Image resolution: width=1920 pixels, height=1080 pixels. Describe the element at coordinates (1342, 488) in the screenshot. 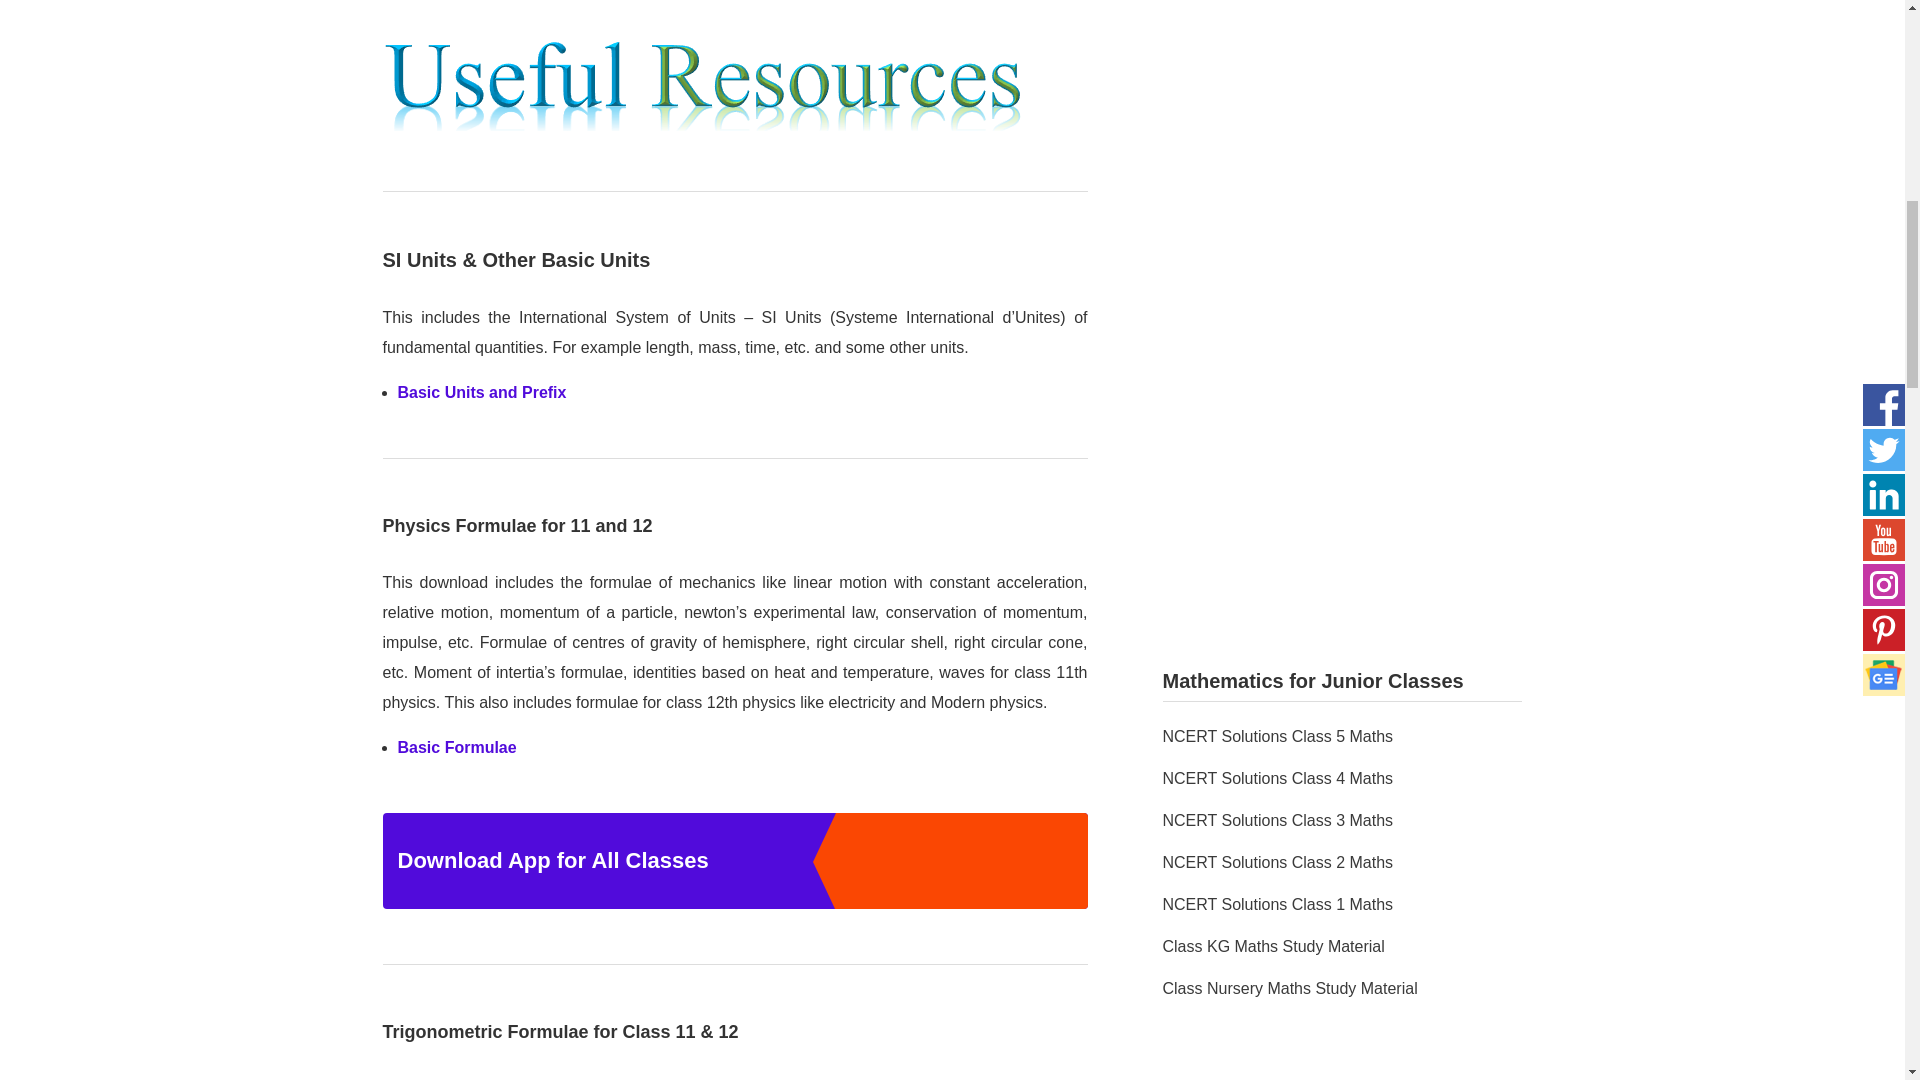

I see `Advertisement` at that location.